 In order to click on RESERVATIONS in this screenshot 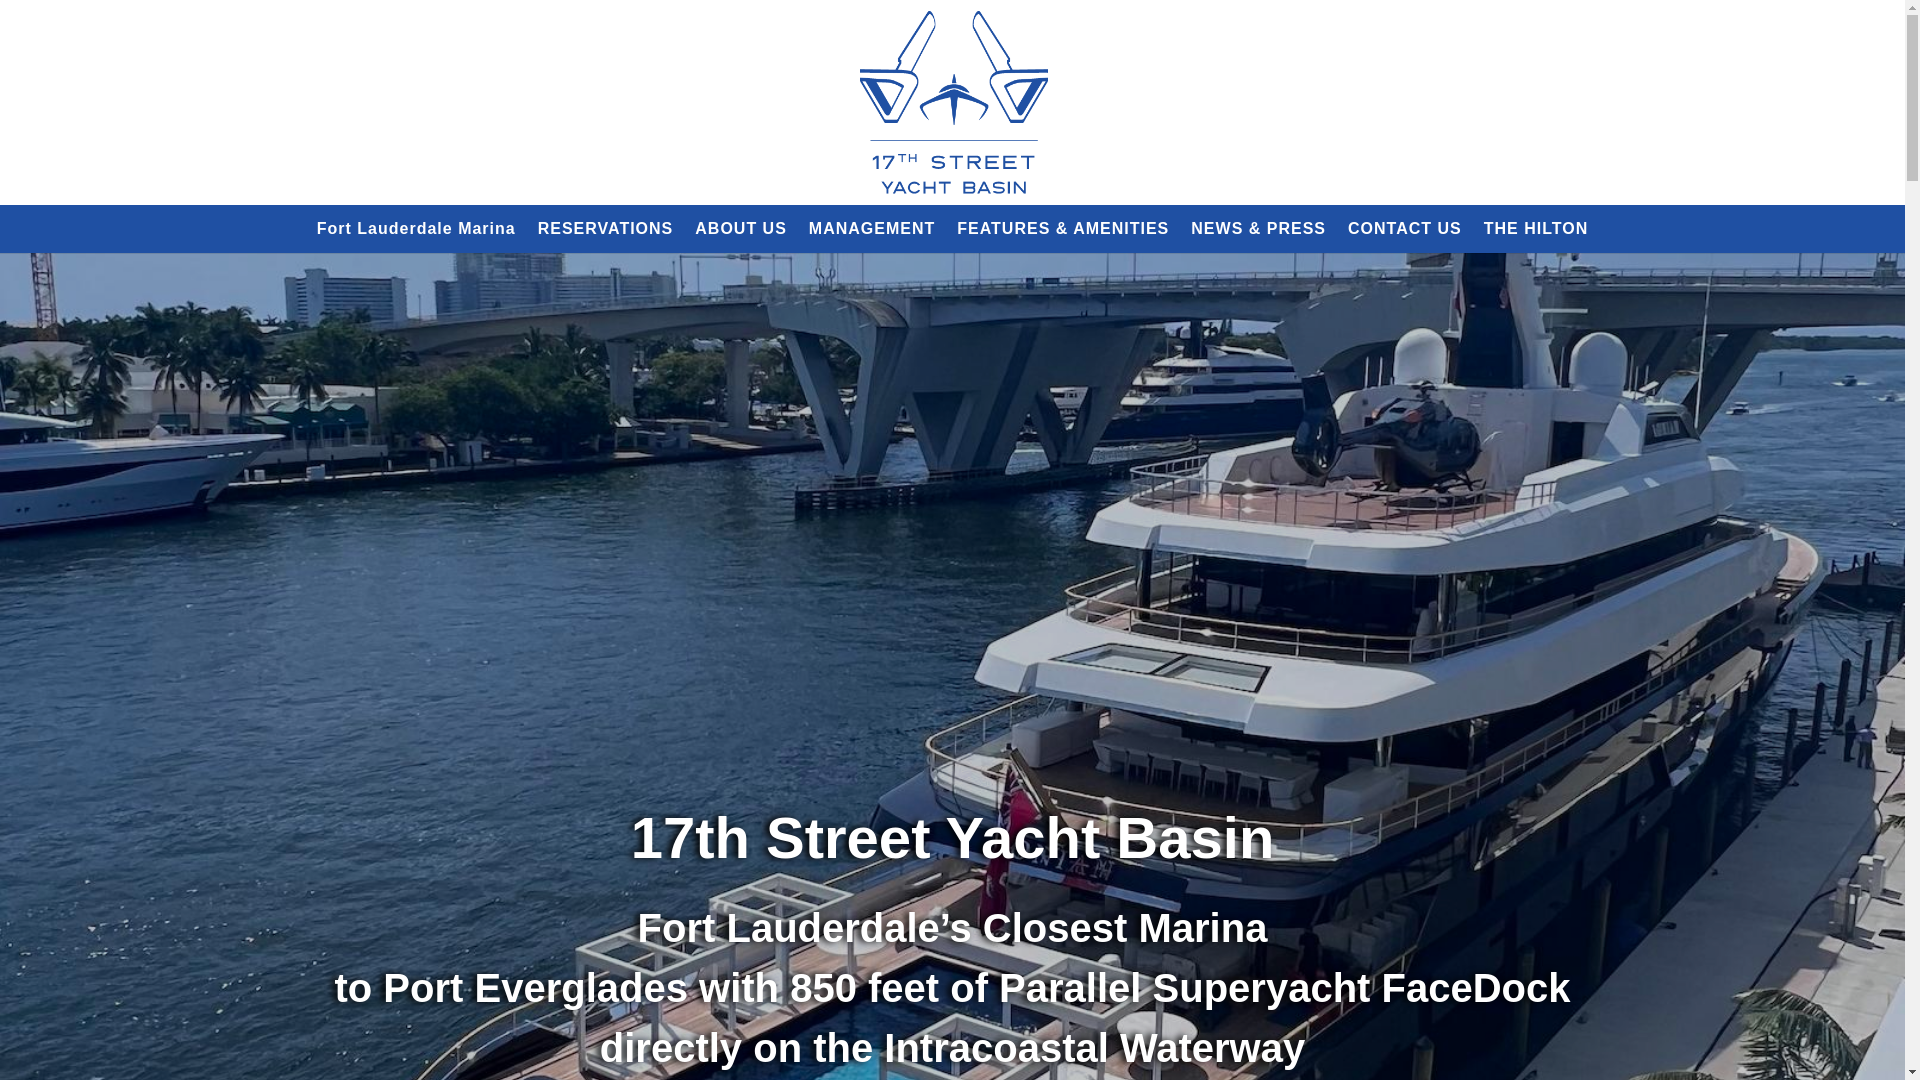, I will do `click(606, 229)`.